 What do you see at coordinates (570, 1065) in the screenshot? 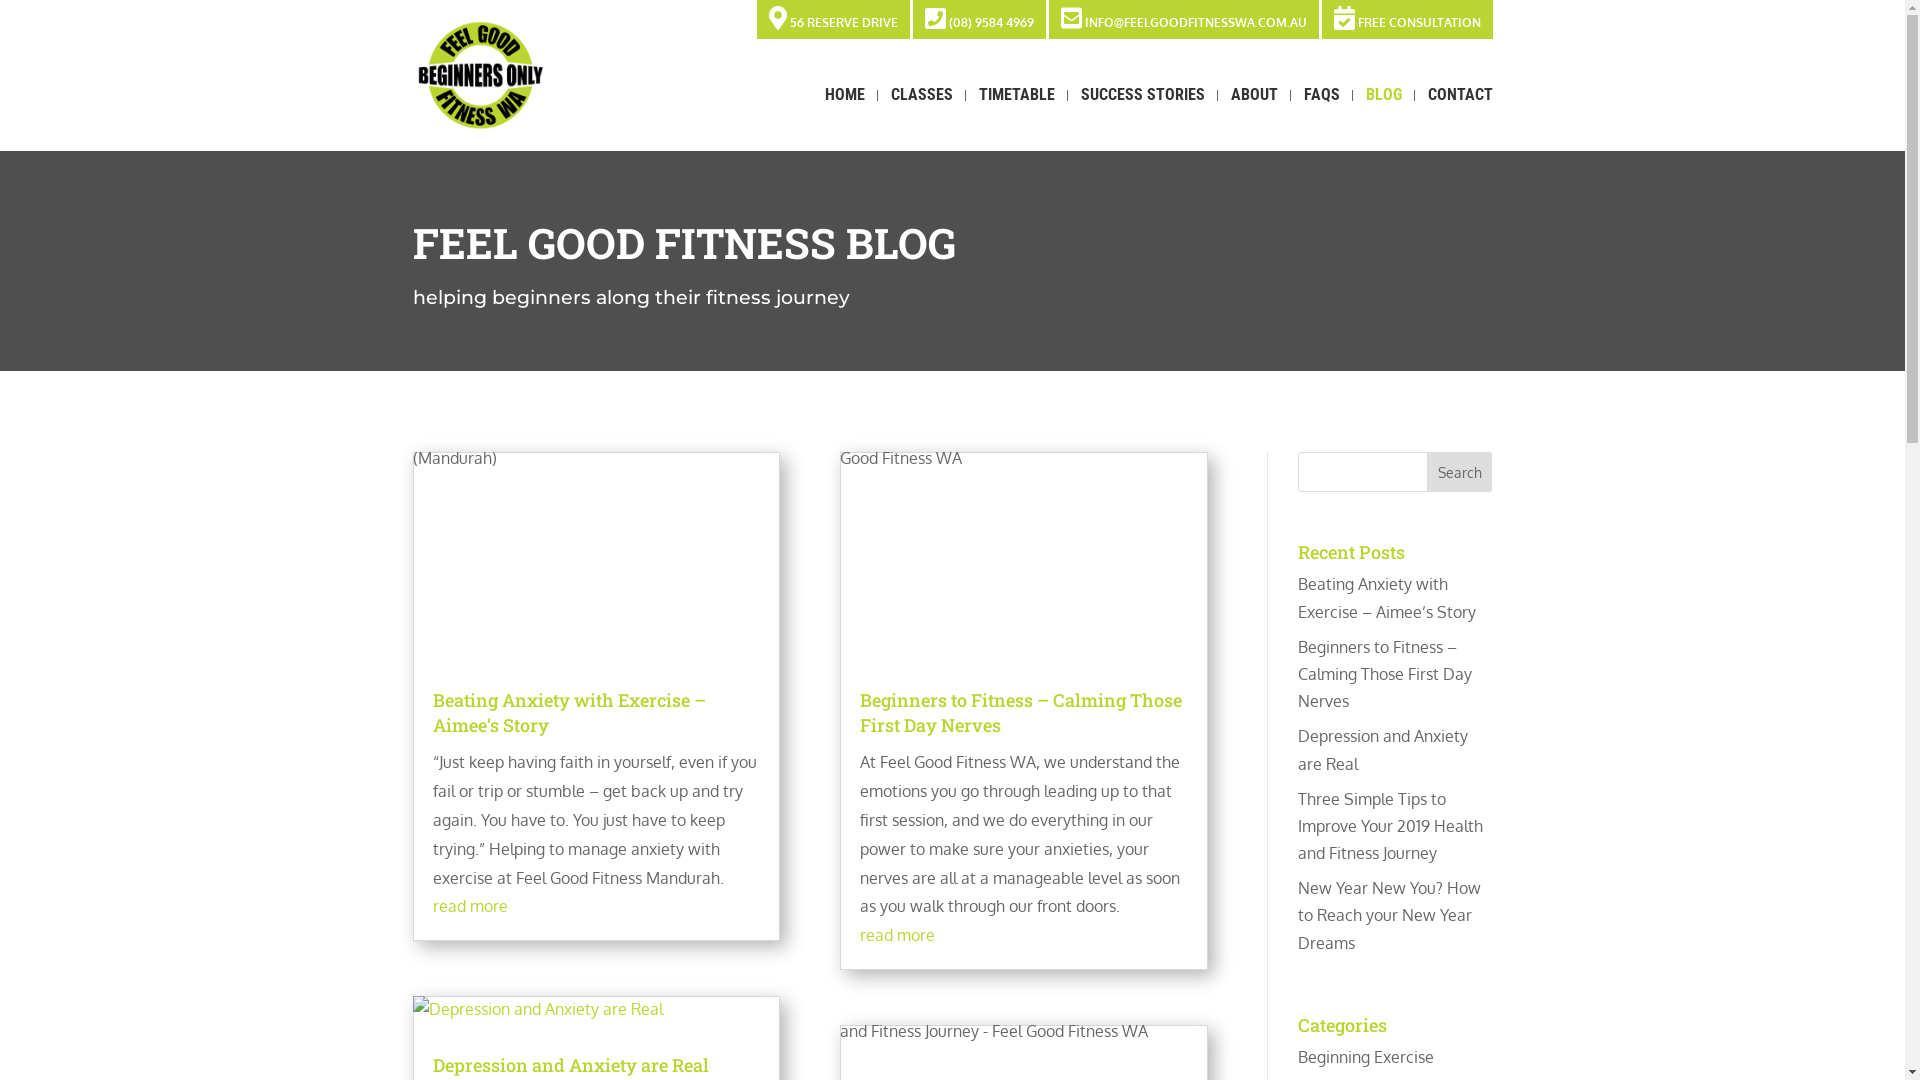
I see `Depression and Anxiety are Real` at bounding box center [570, 1065].